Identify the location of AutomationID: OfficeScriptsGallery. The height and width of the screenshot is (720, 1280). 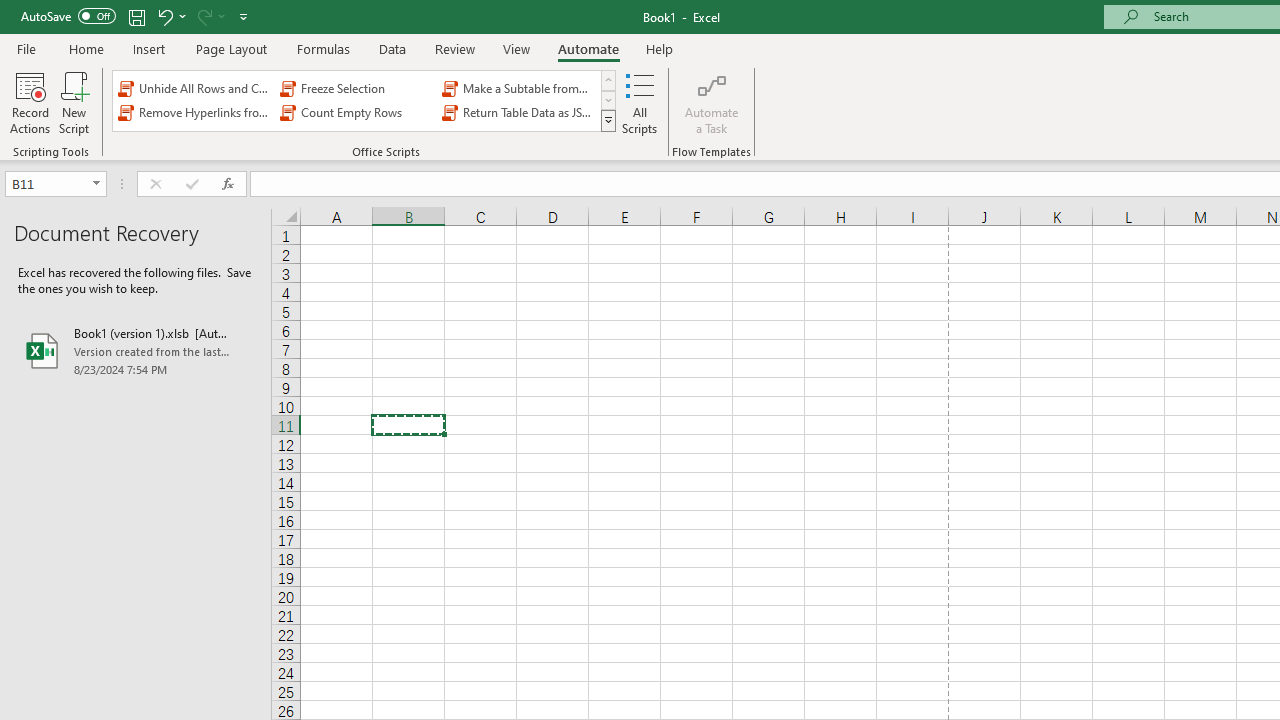
(365, 100).